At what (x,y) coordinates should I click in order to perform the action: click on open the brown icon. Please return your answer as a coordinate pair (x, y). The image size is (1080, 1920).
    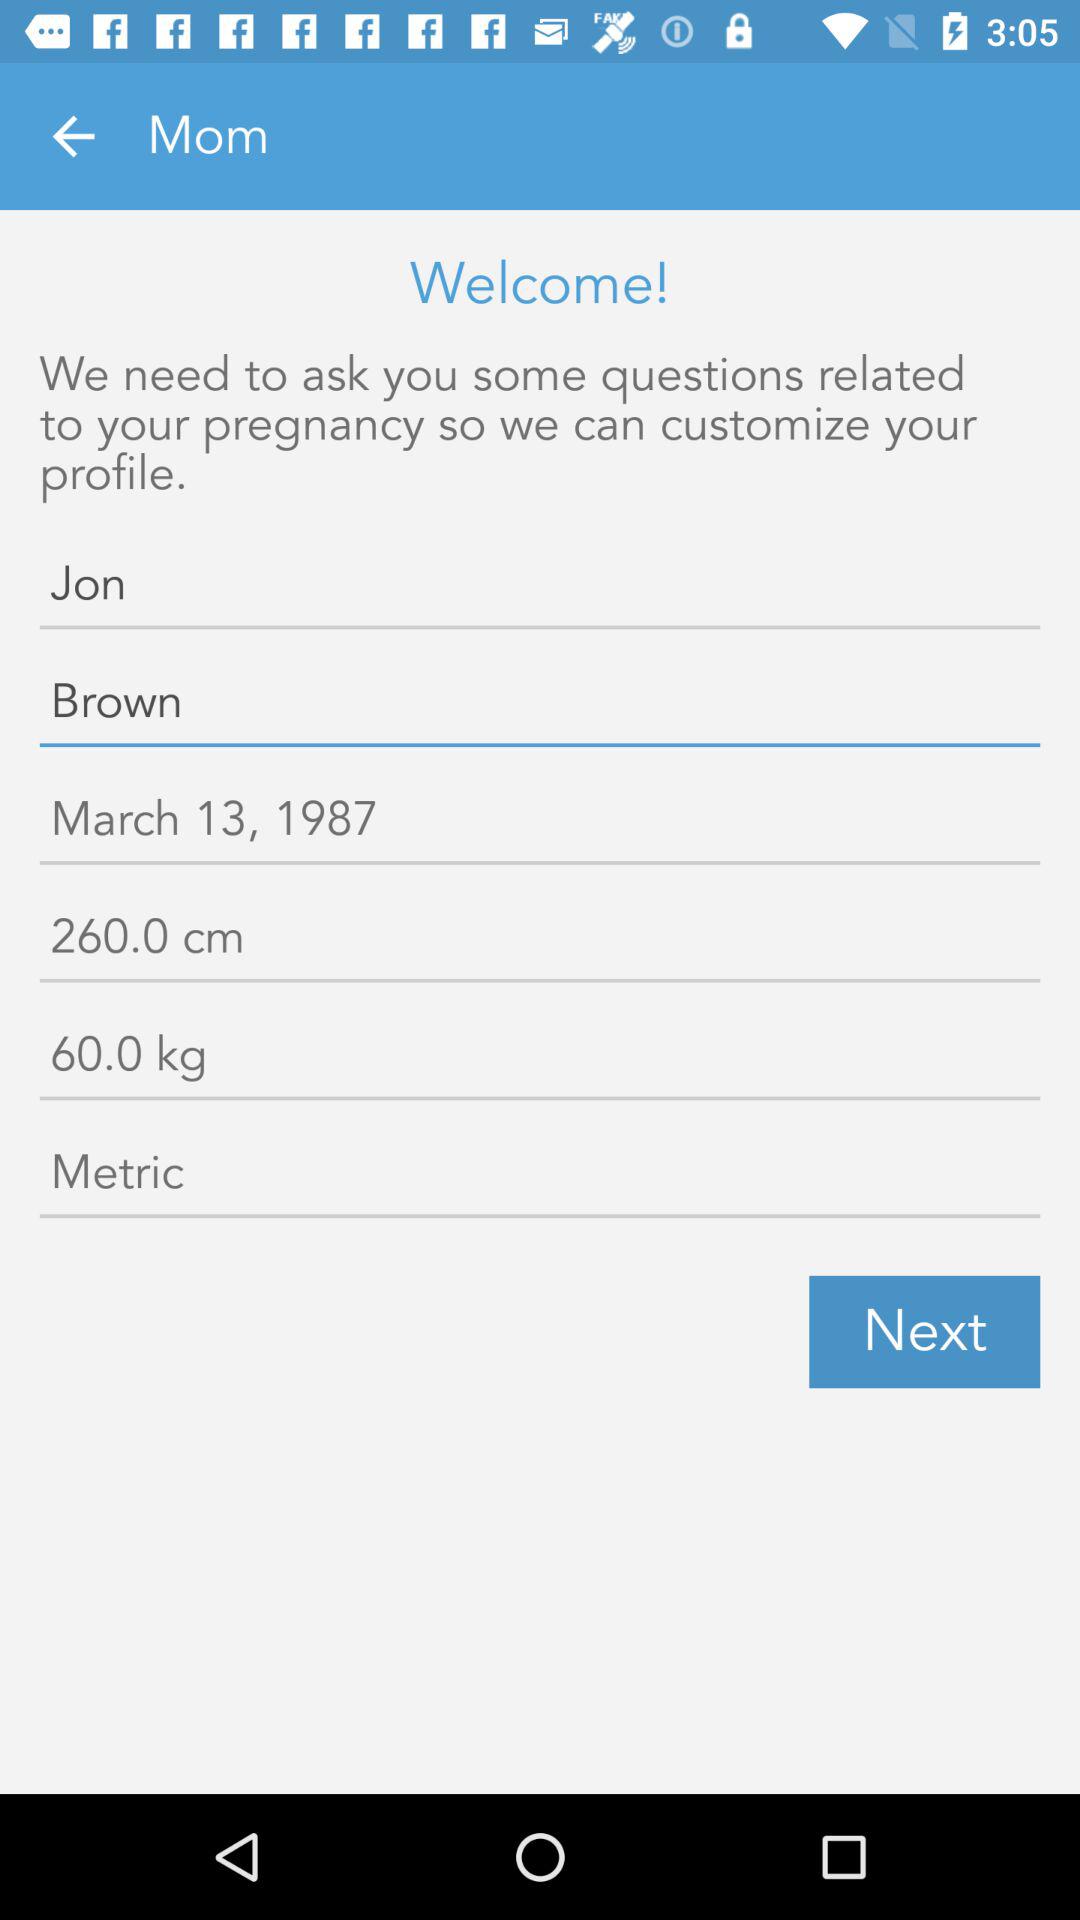
    Looking at the image, I should click on (540, 706).